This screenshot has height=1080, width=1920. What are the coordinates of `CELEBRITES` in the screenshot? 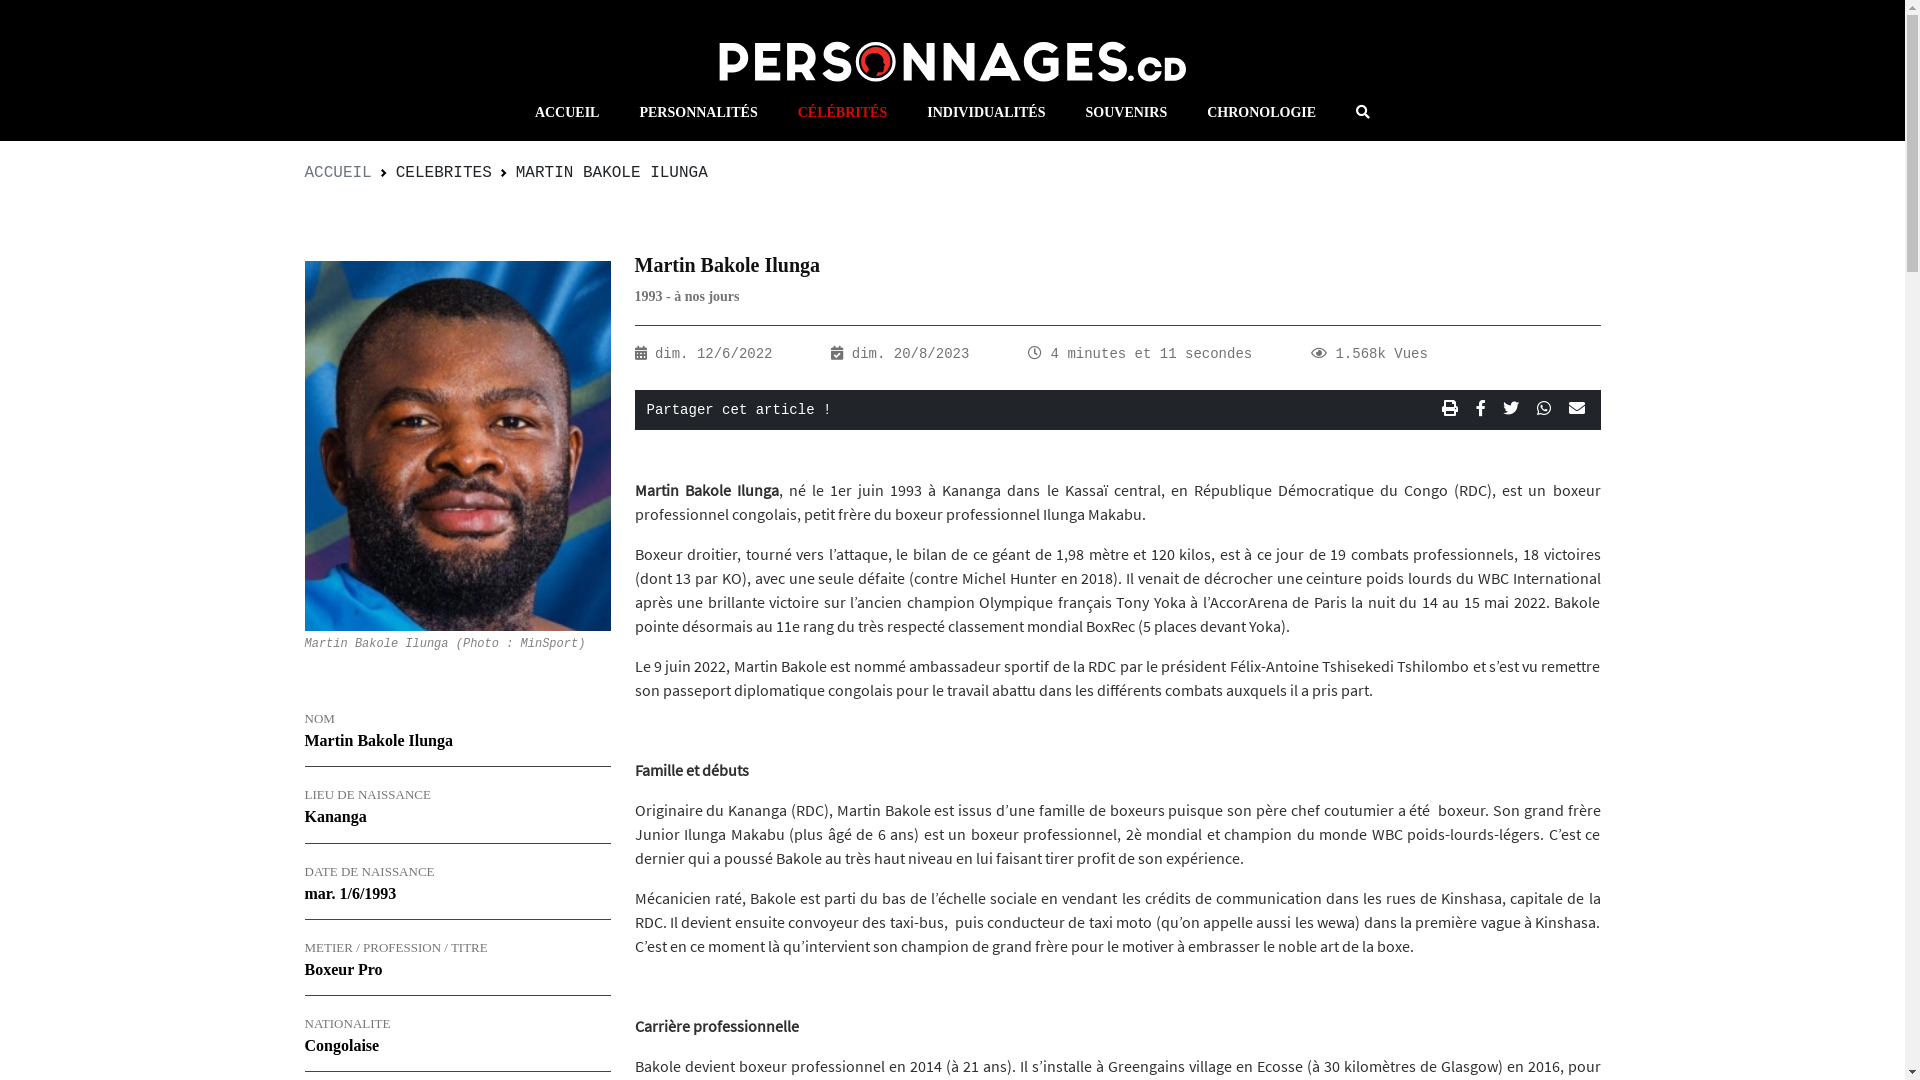 It's located at (444, 173).